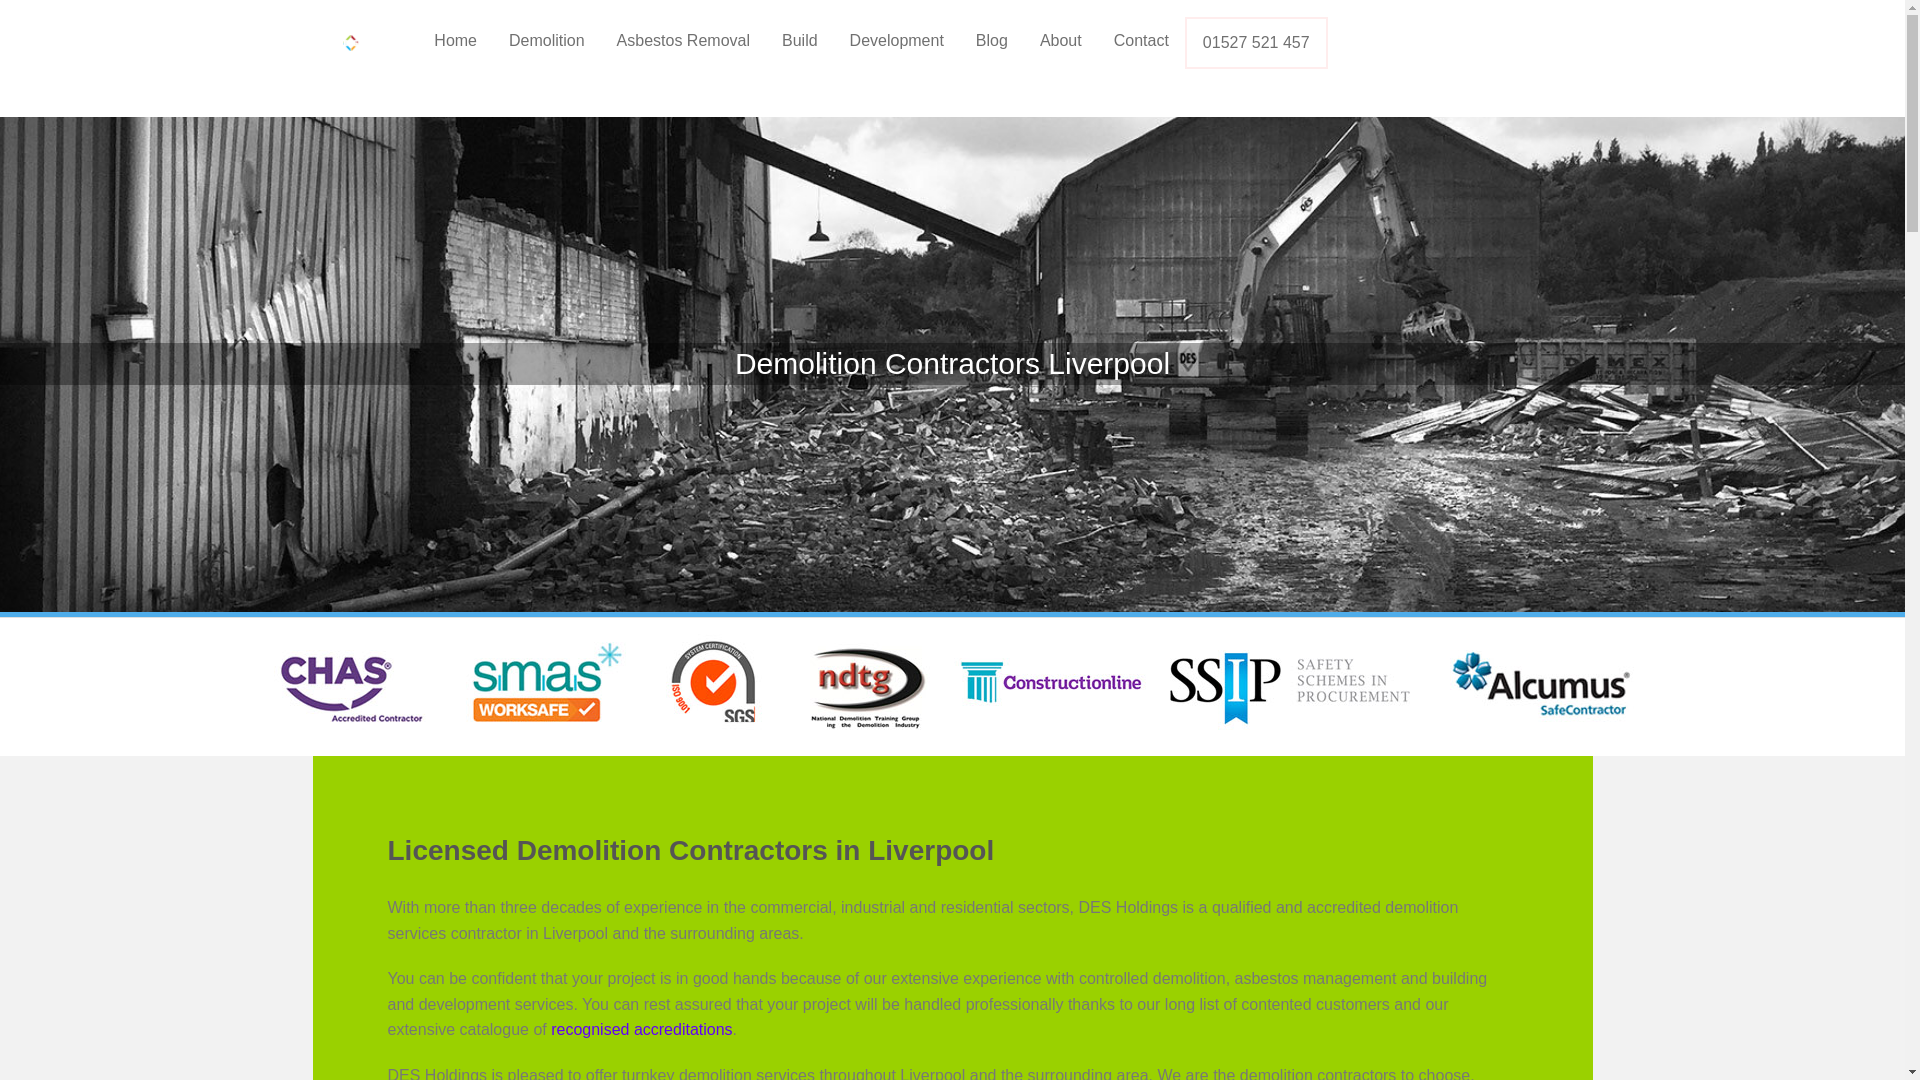 Image resolution: width=1920 pixels, height=1080 pixels. I want to click on About, so click(1060, 40).